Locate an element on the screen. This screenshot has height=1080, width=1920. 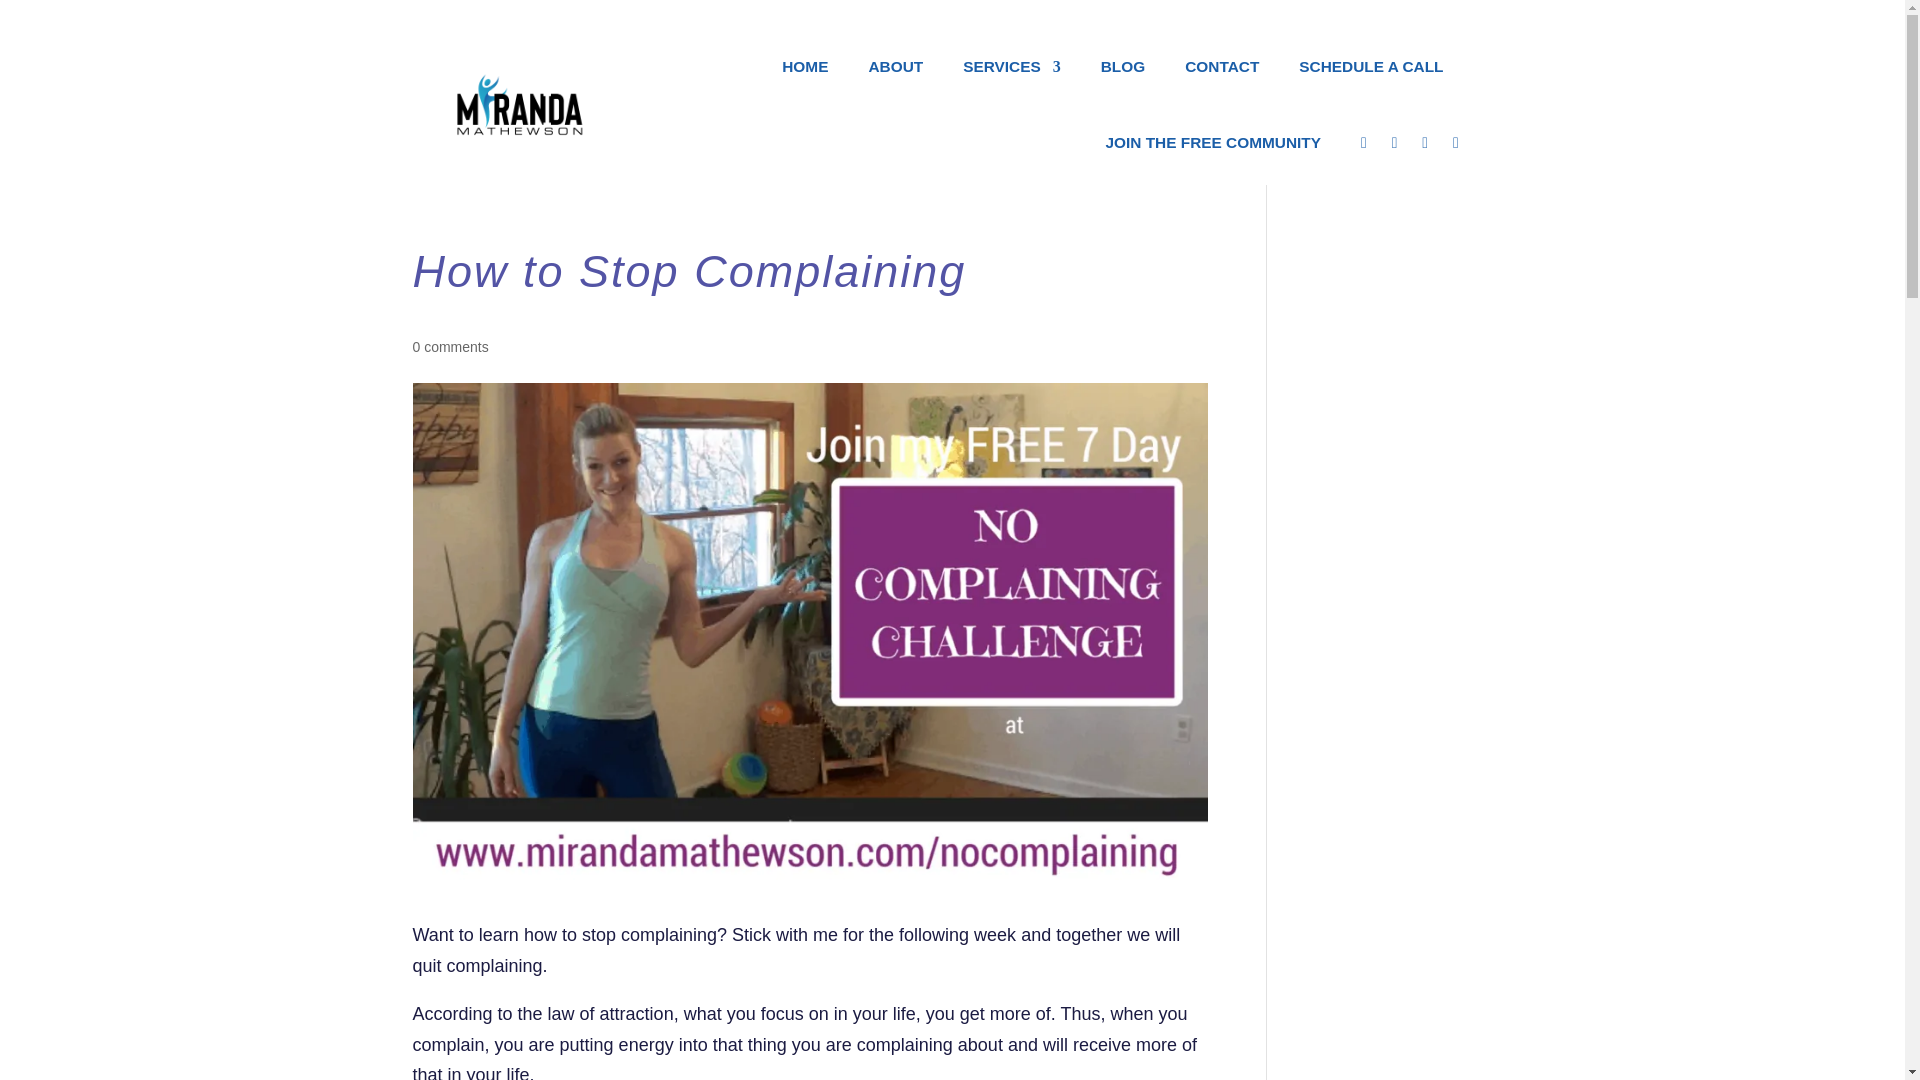
JOIN THE FREE COMMUNITY is located at coordinates (1212, 142).